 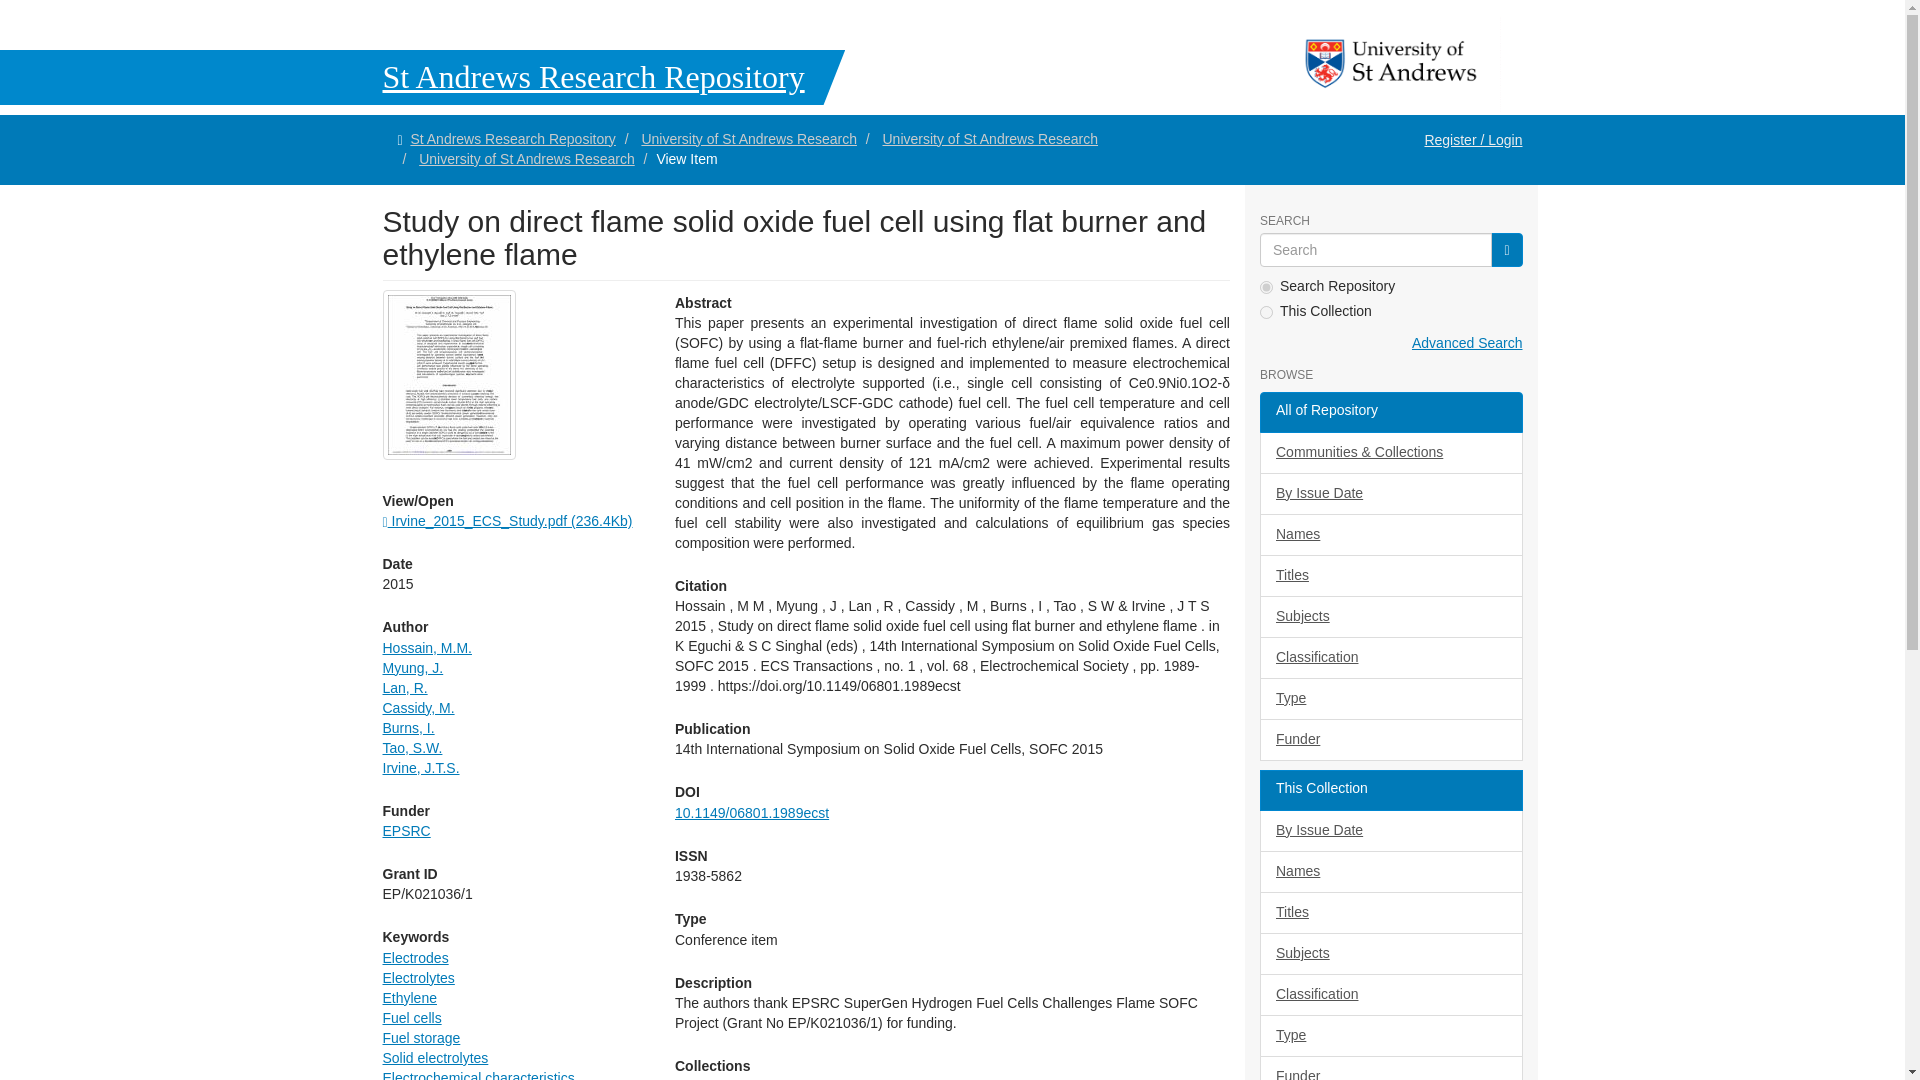 What do you see at coordinates (1506, 250) in the screenshot?
I see `Go` at bounding box center [1506, 250].